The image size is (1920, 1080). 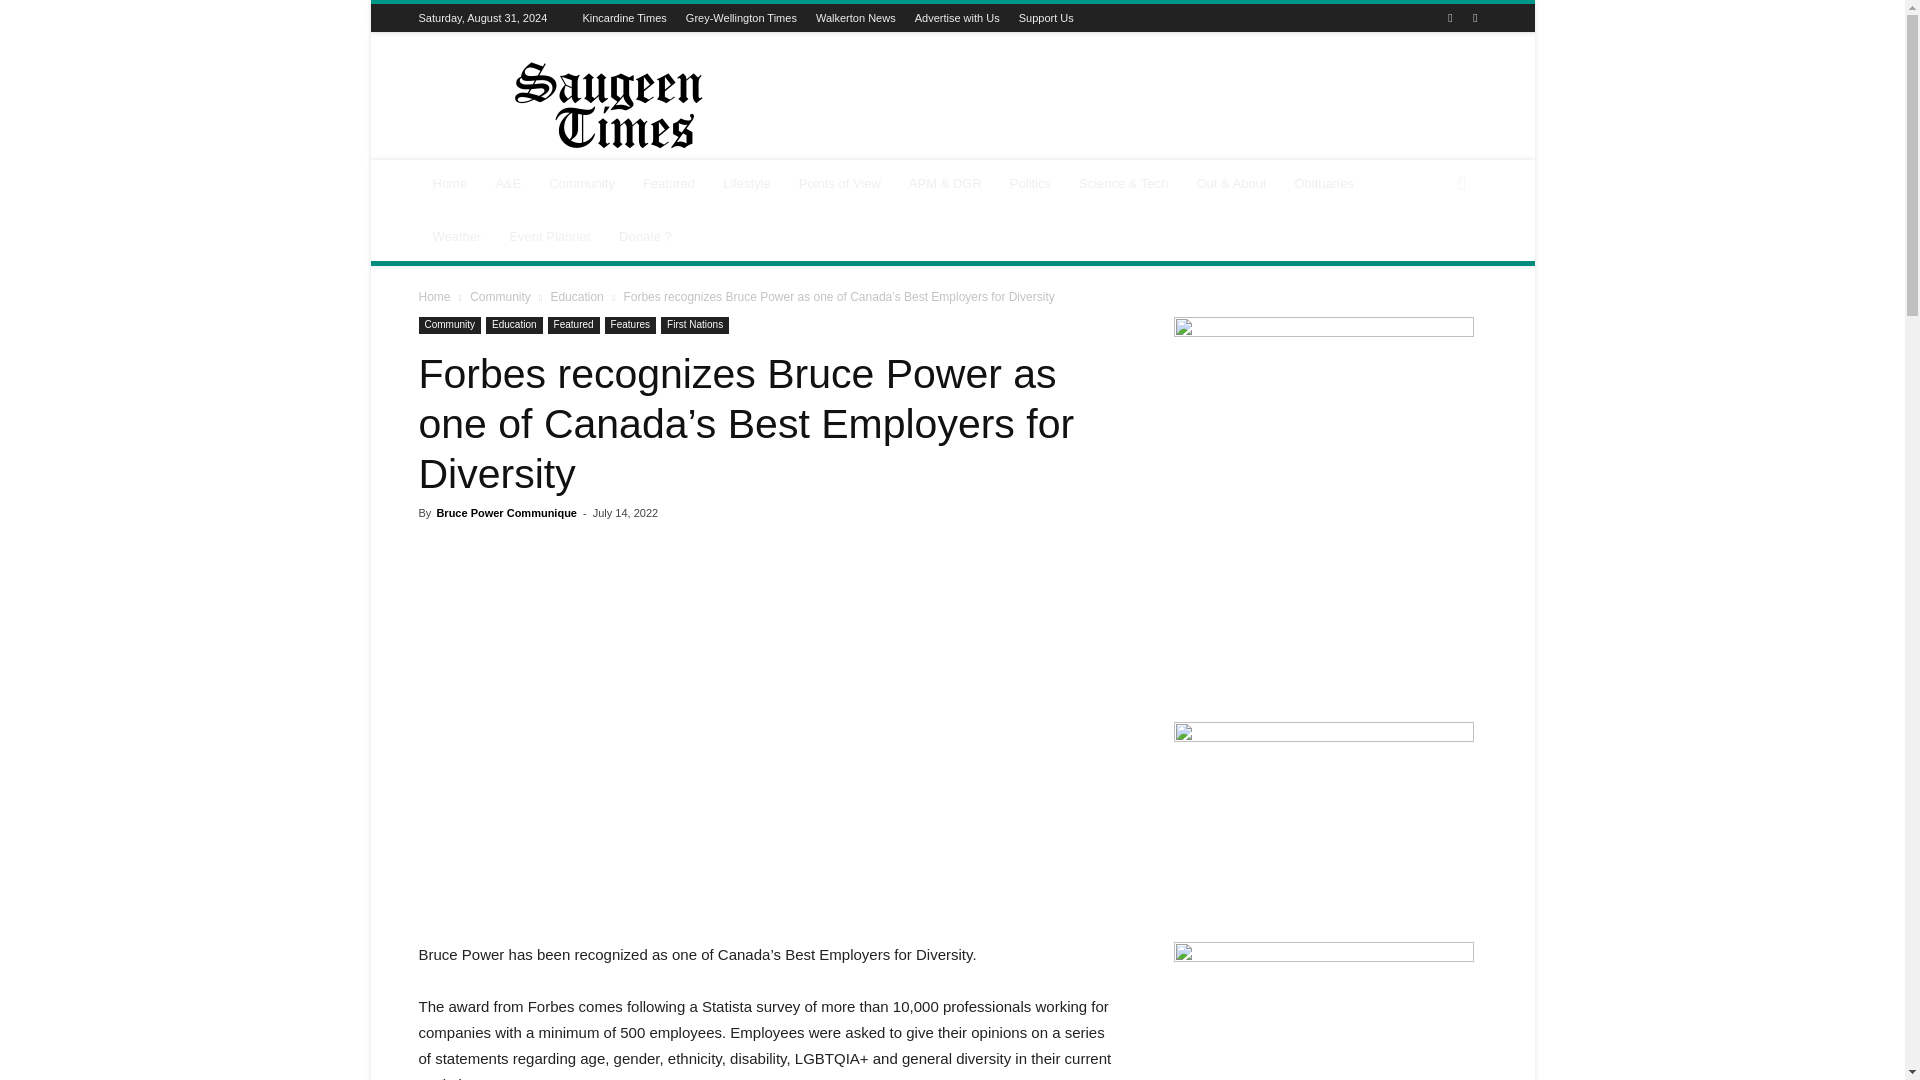 What do you see at coordinates (576, 296) in the screenshot?
I see `View all posts in Education` at bounding box center [576, 296].